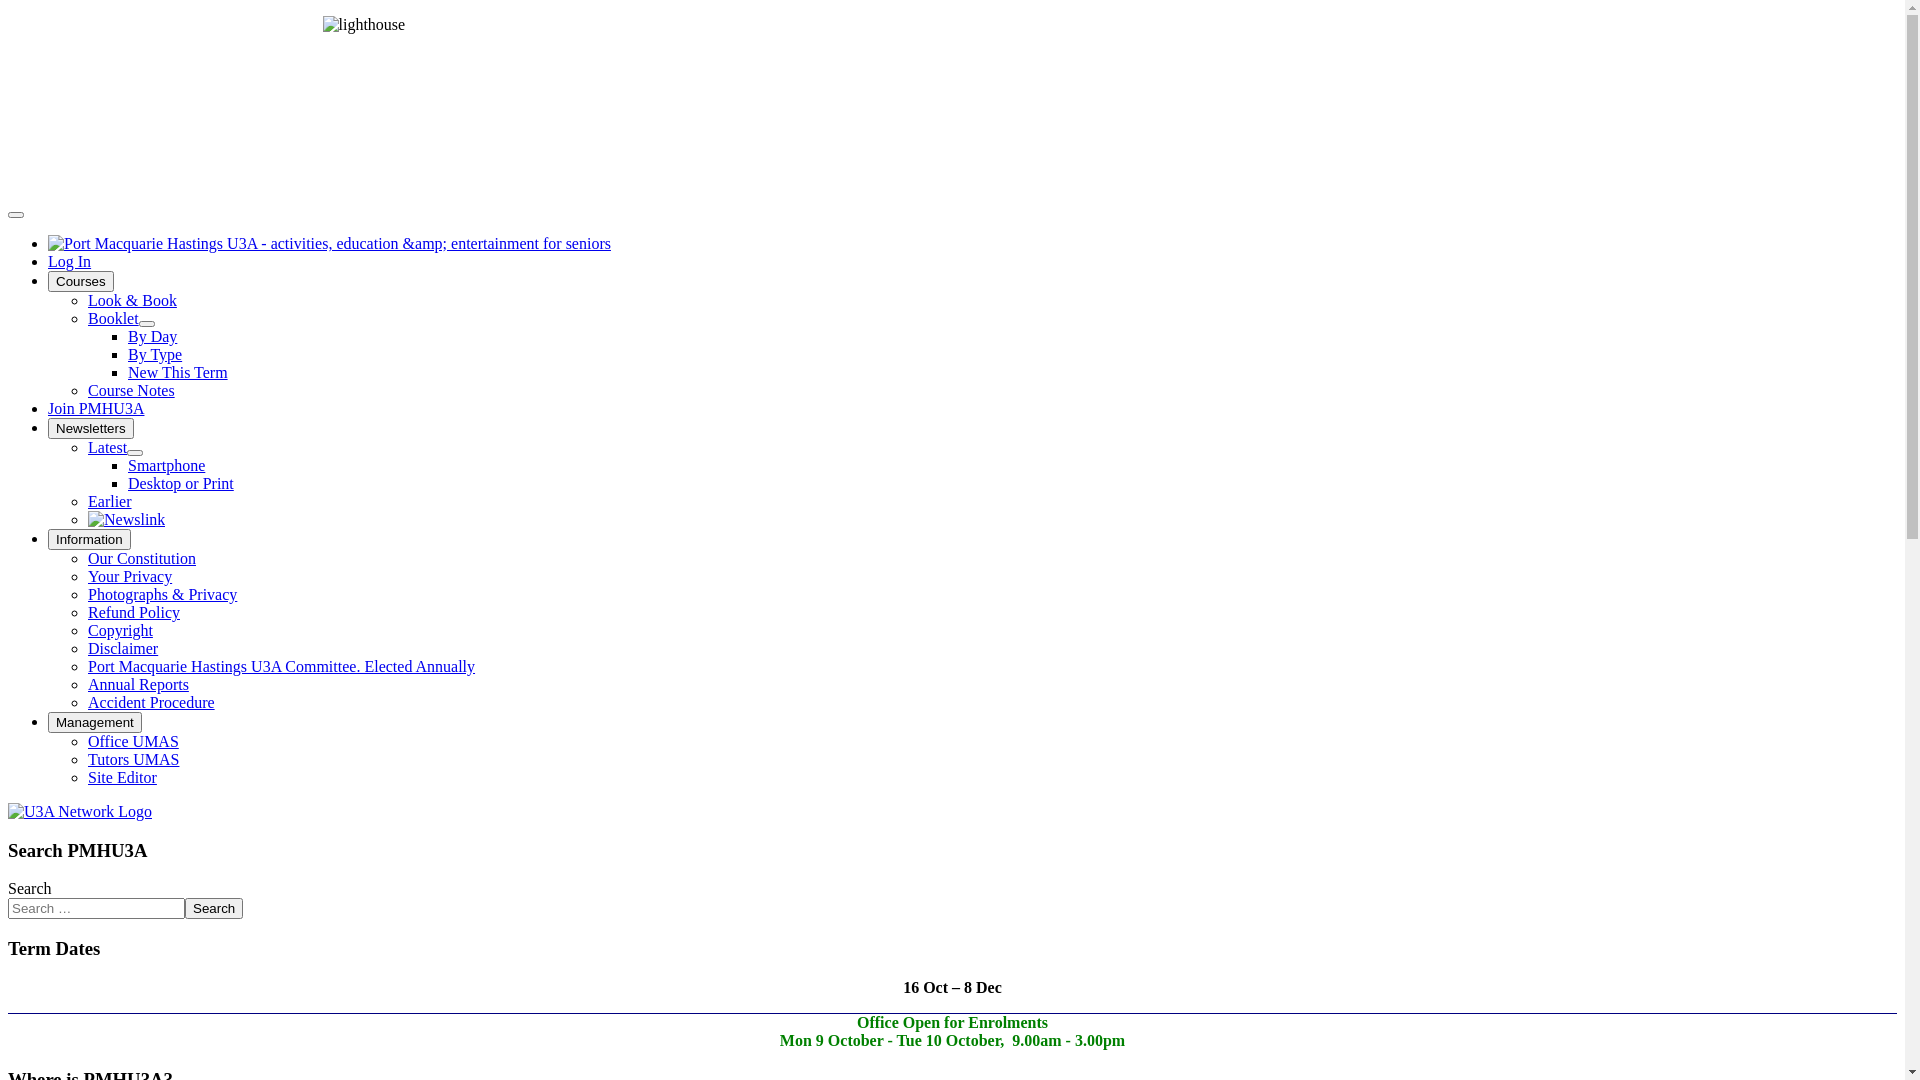 This screenshot has height=1080, width=1920. I want to click on Newsletters, so click(91, 428).